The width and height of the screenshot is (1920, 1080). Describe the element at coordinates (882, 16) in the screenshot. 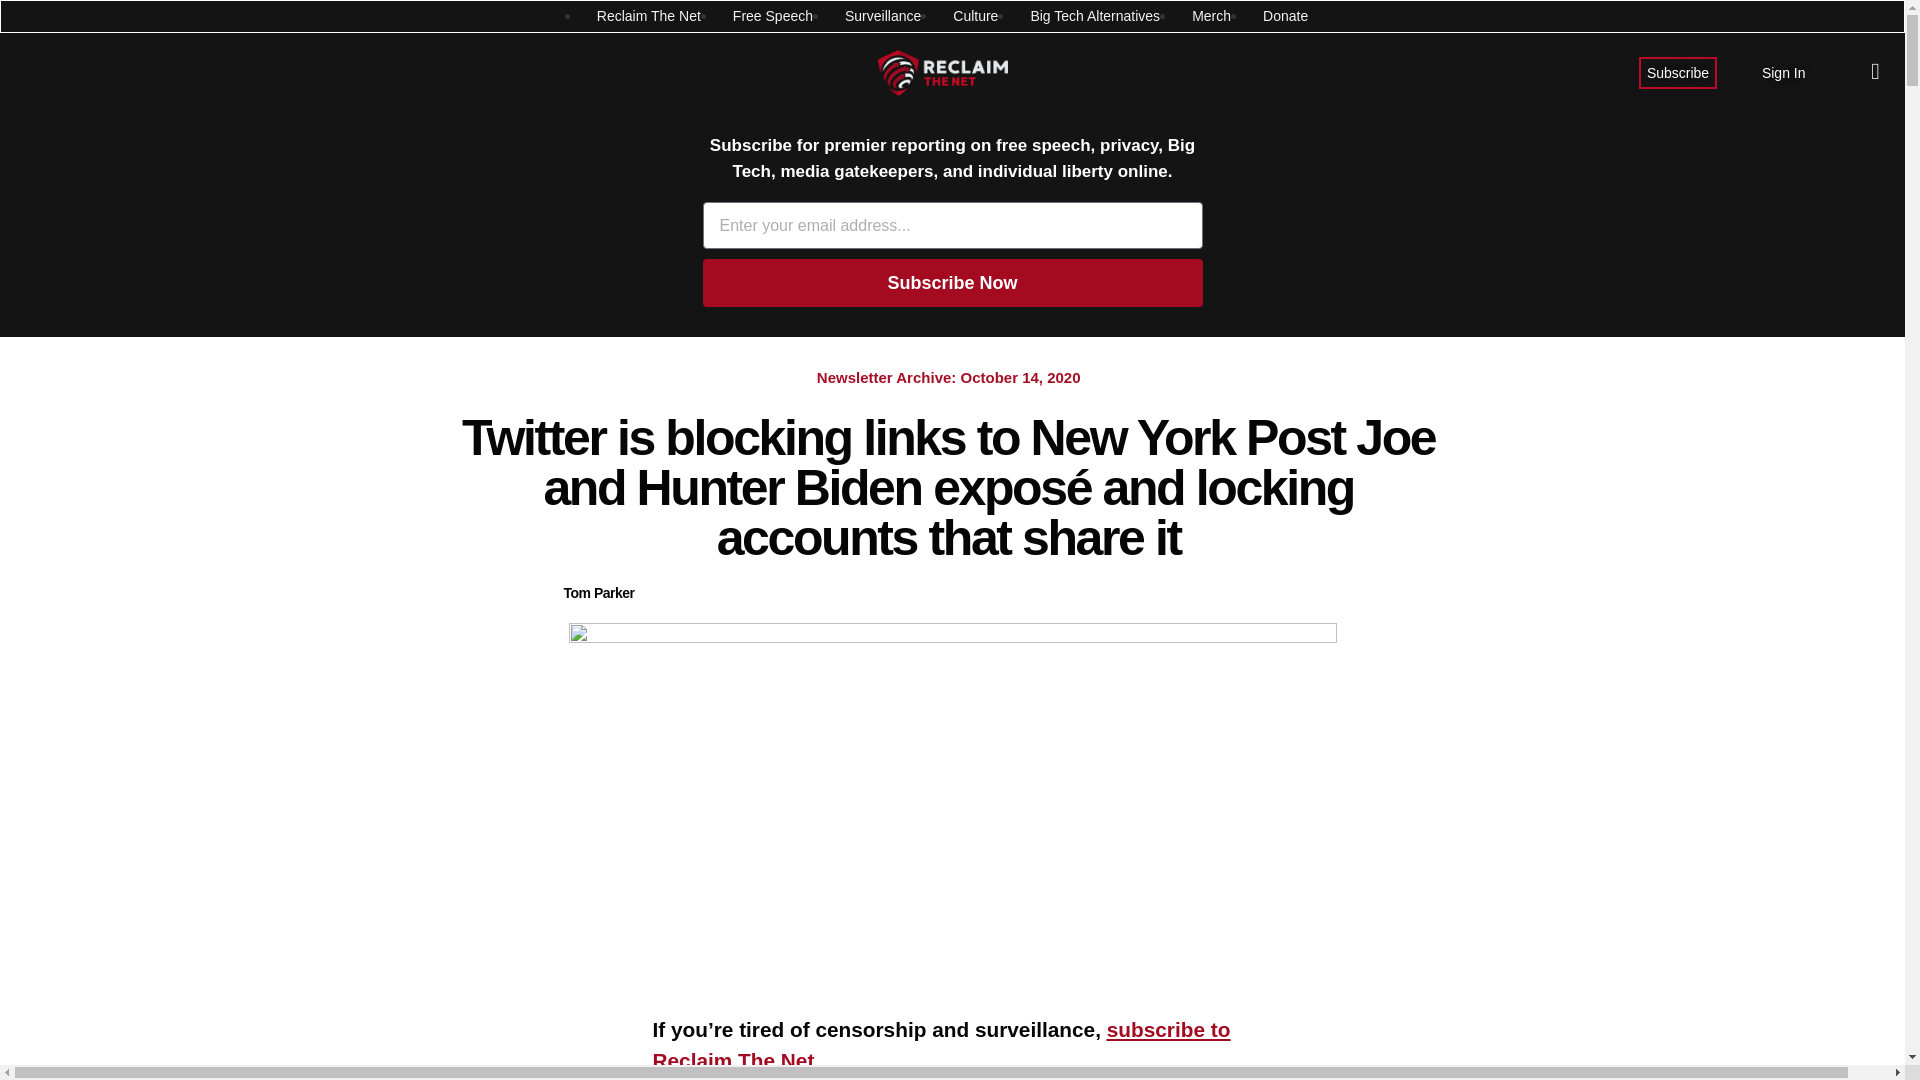

I see `Surveillance` at that location.